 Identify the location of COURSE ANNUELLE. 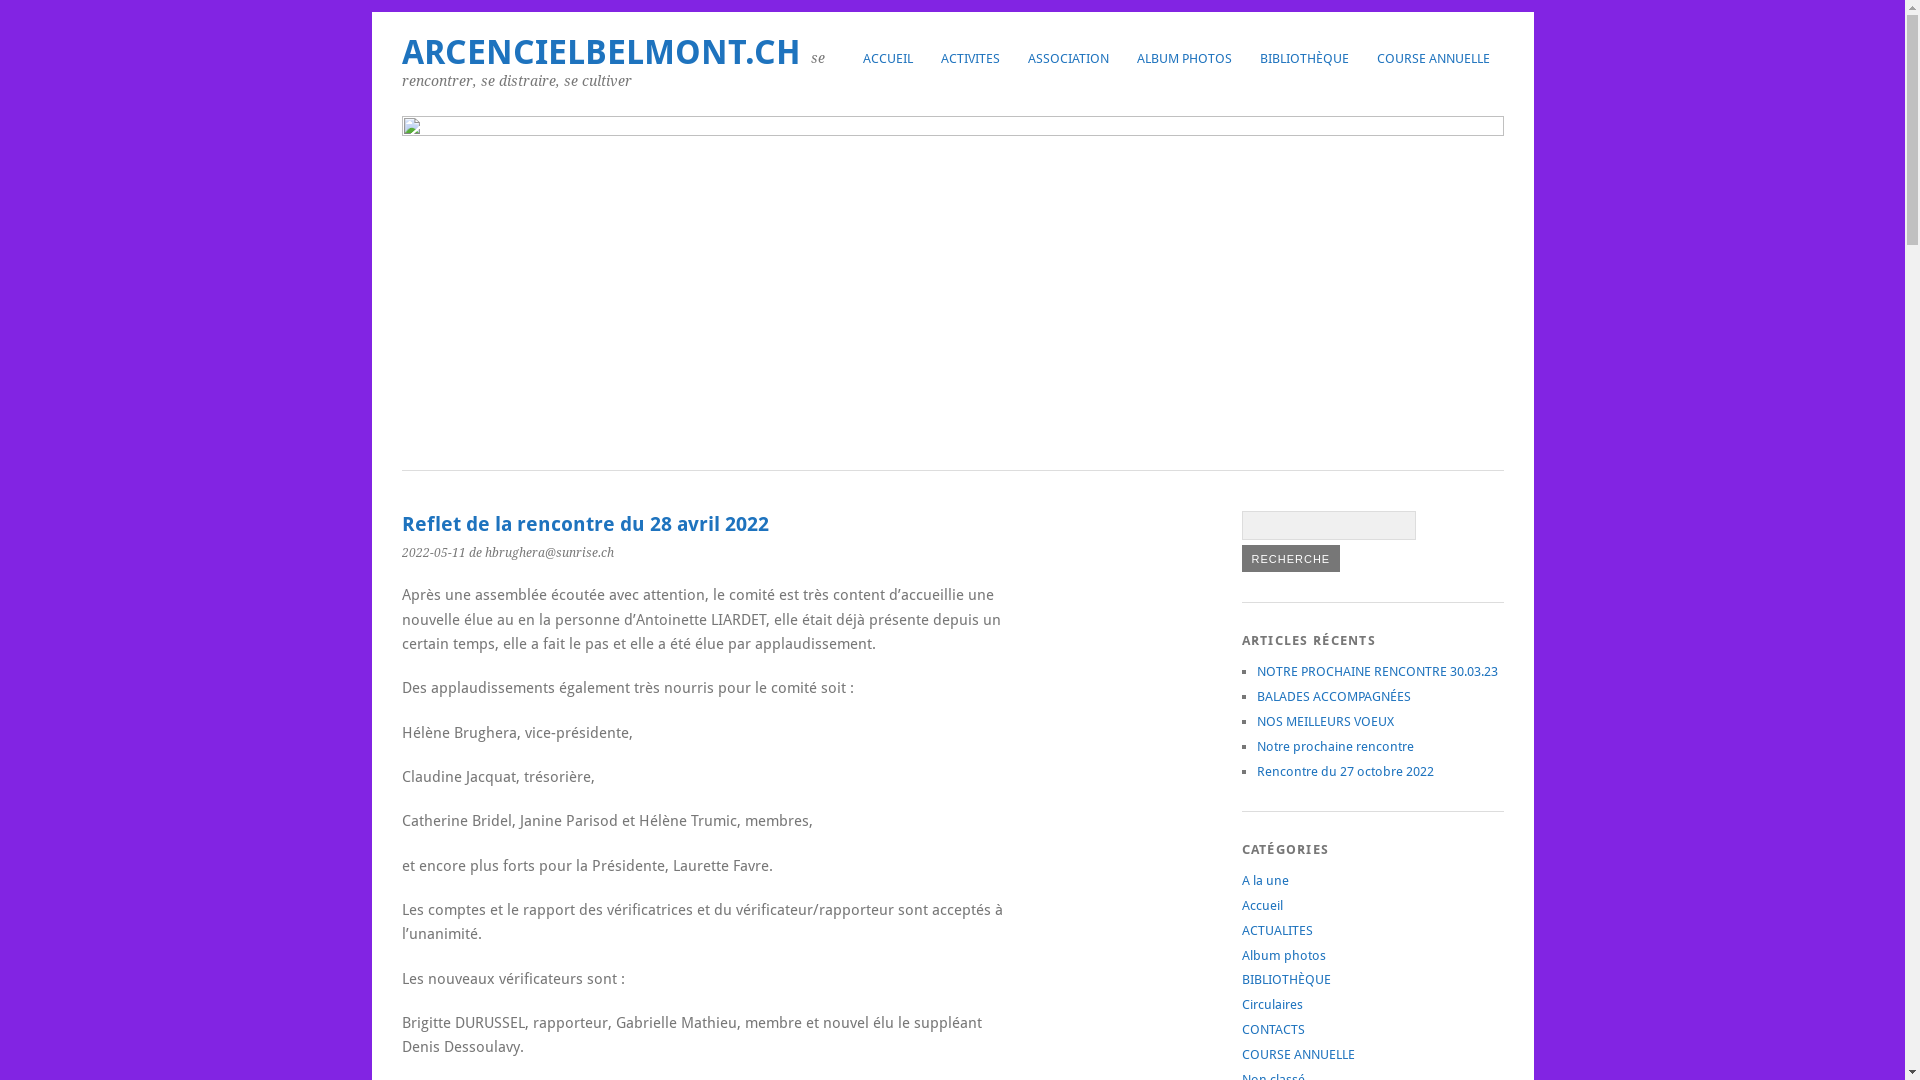
(1432, 58).